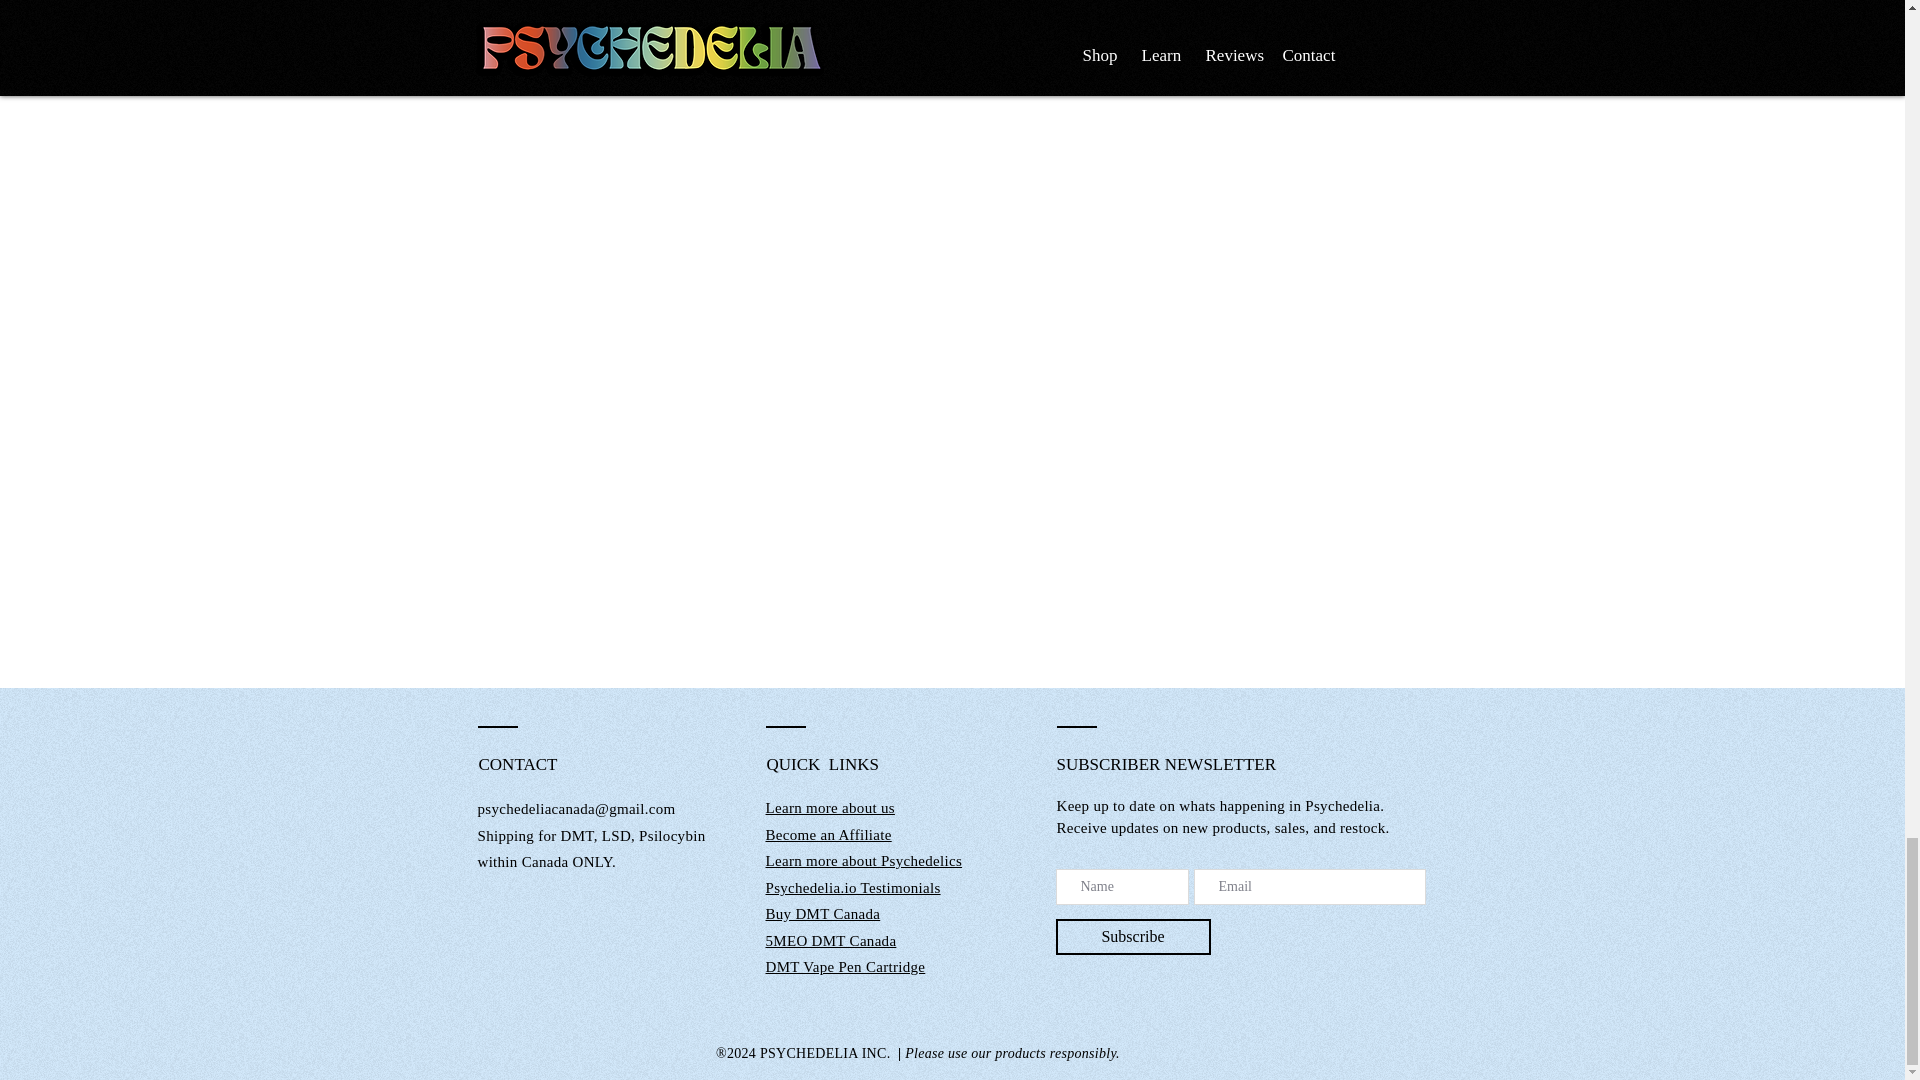 The width and height of the screenshot is (1920, 1080). Describe the element at coordinates (853, 888) in the screenshot. I see `Psychedelia.io Testimonials` at that location.